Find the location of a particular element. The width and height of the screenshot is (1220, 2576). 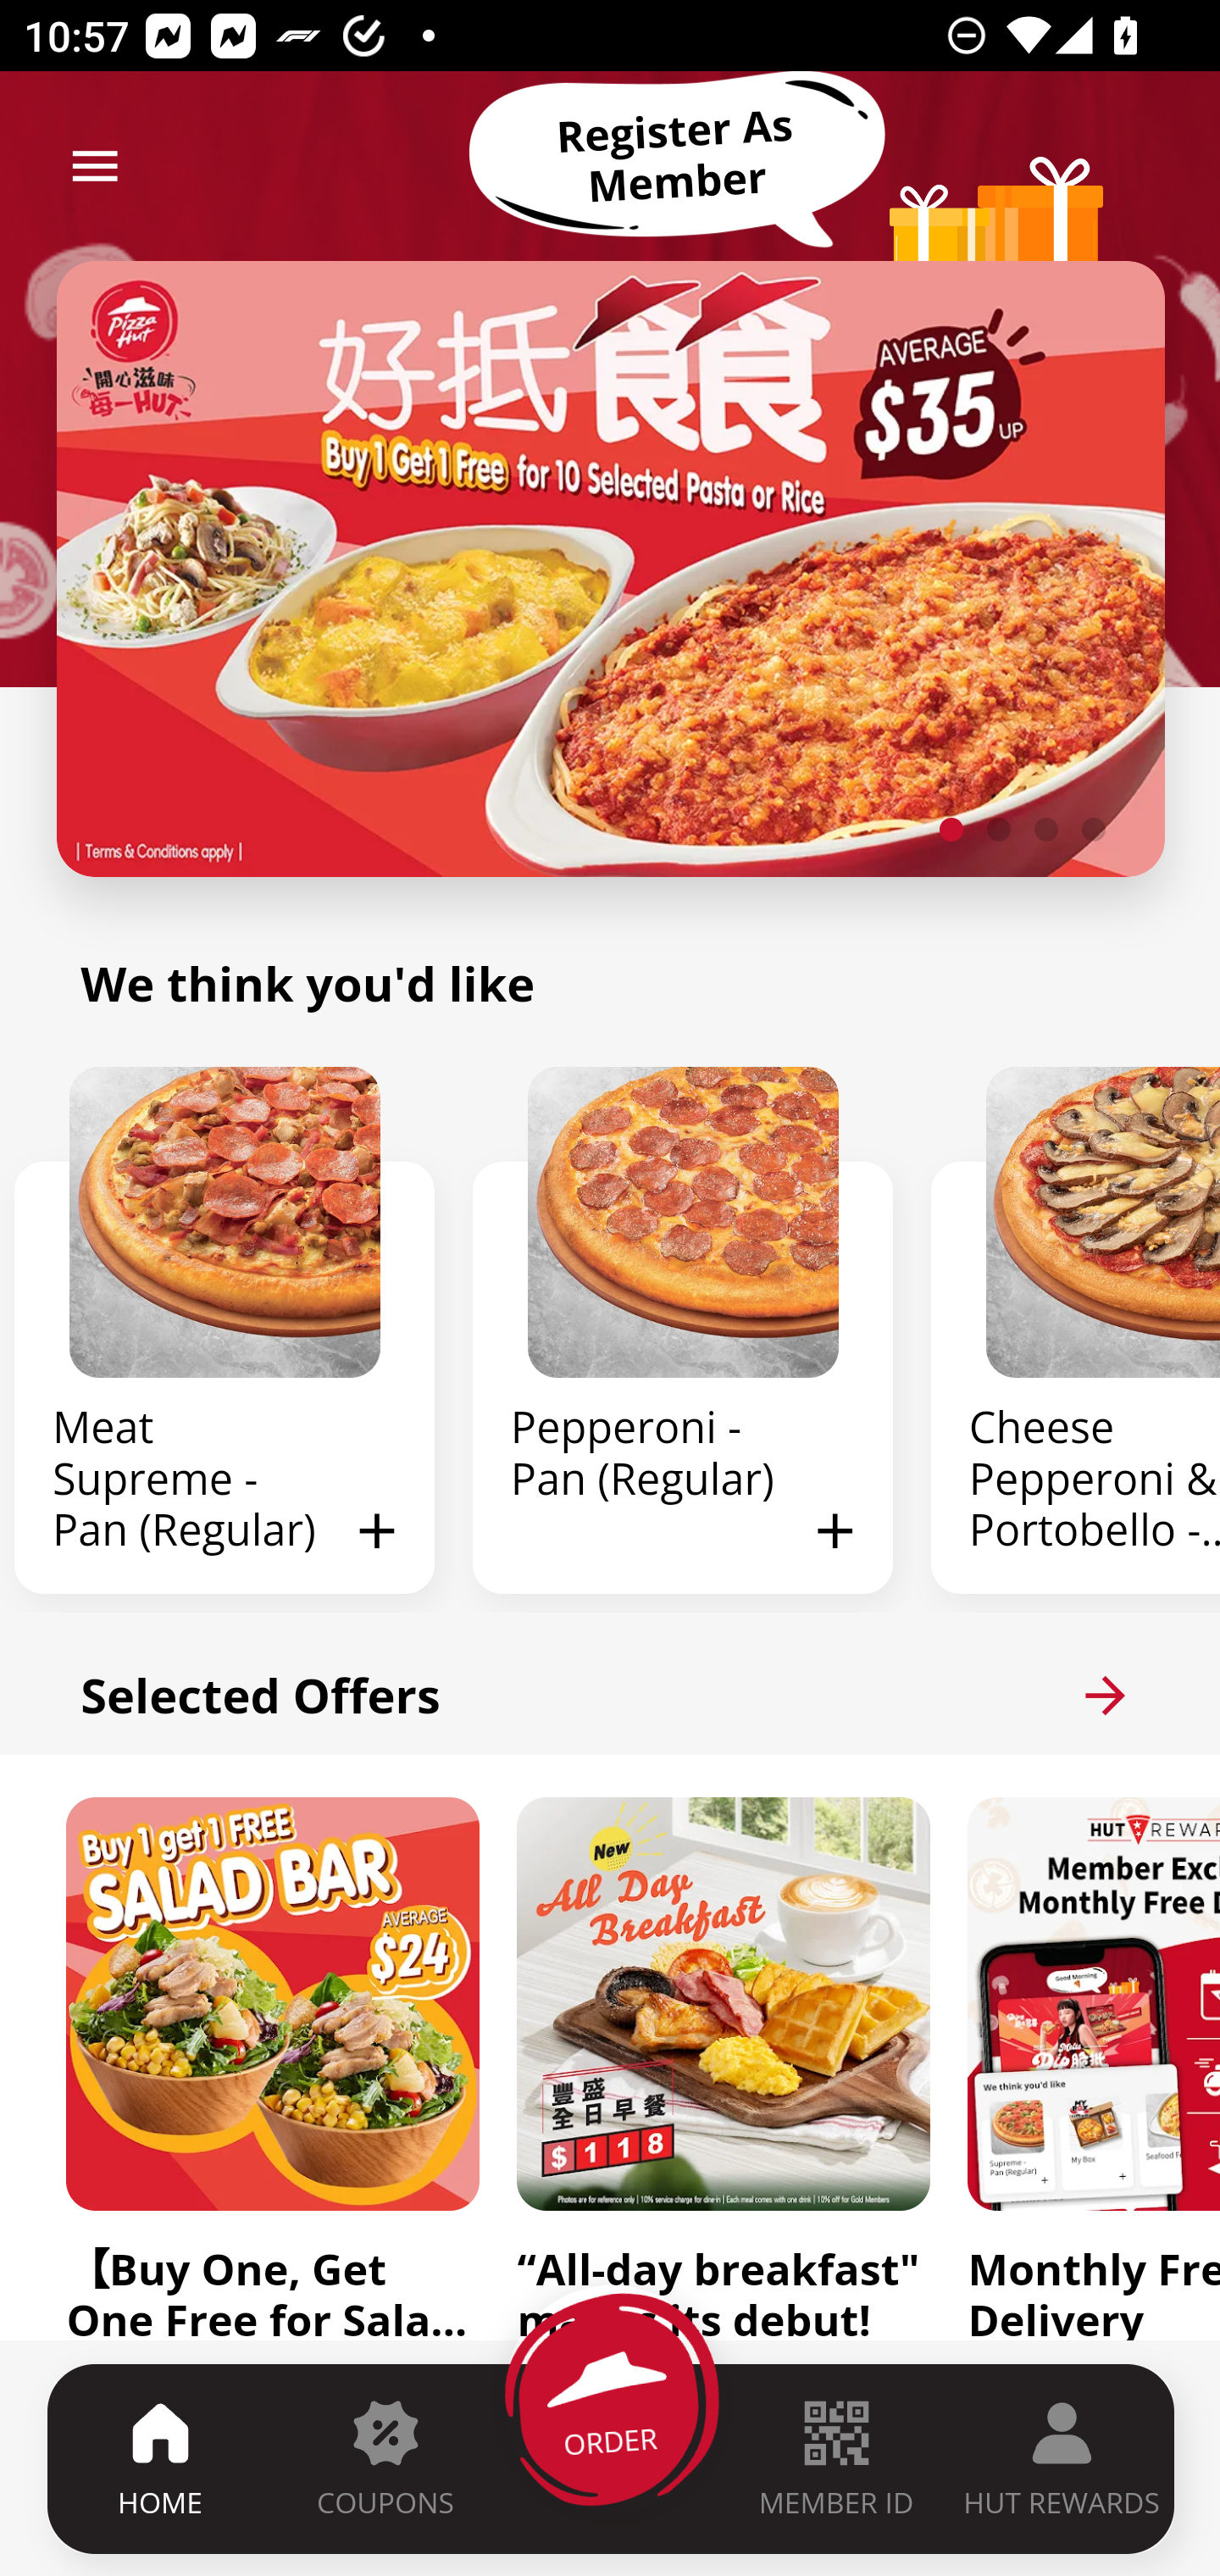

ORDER is located at coordinates (612, 2458).